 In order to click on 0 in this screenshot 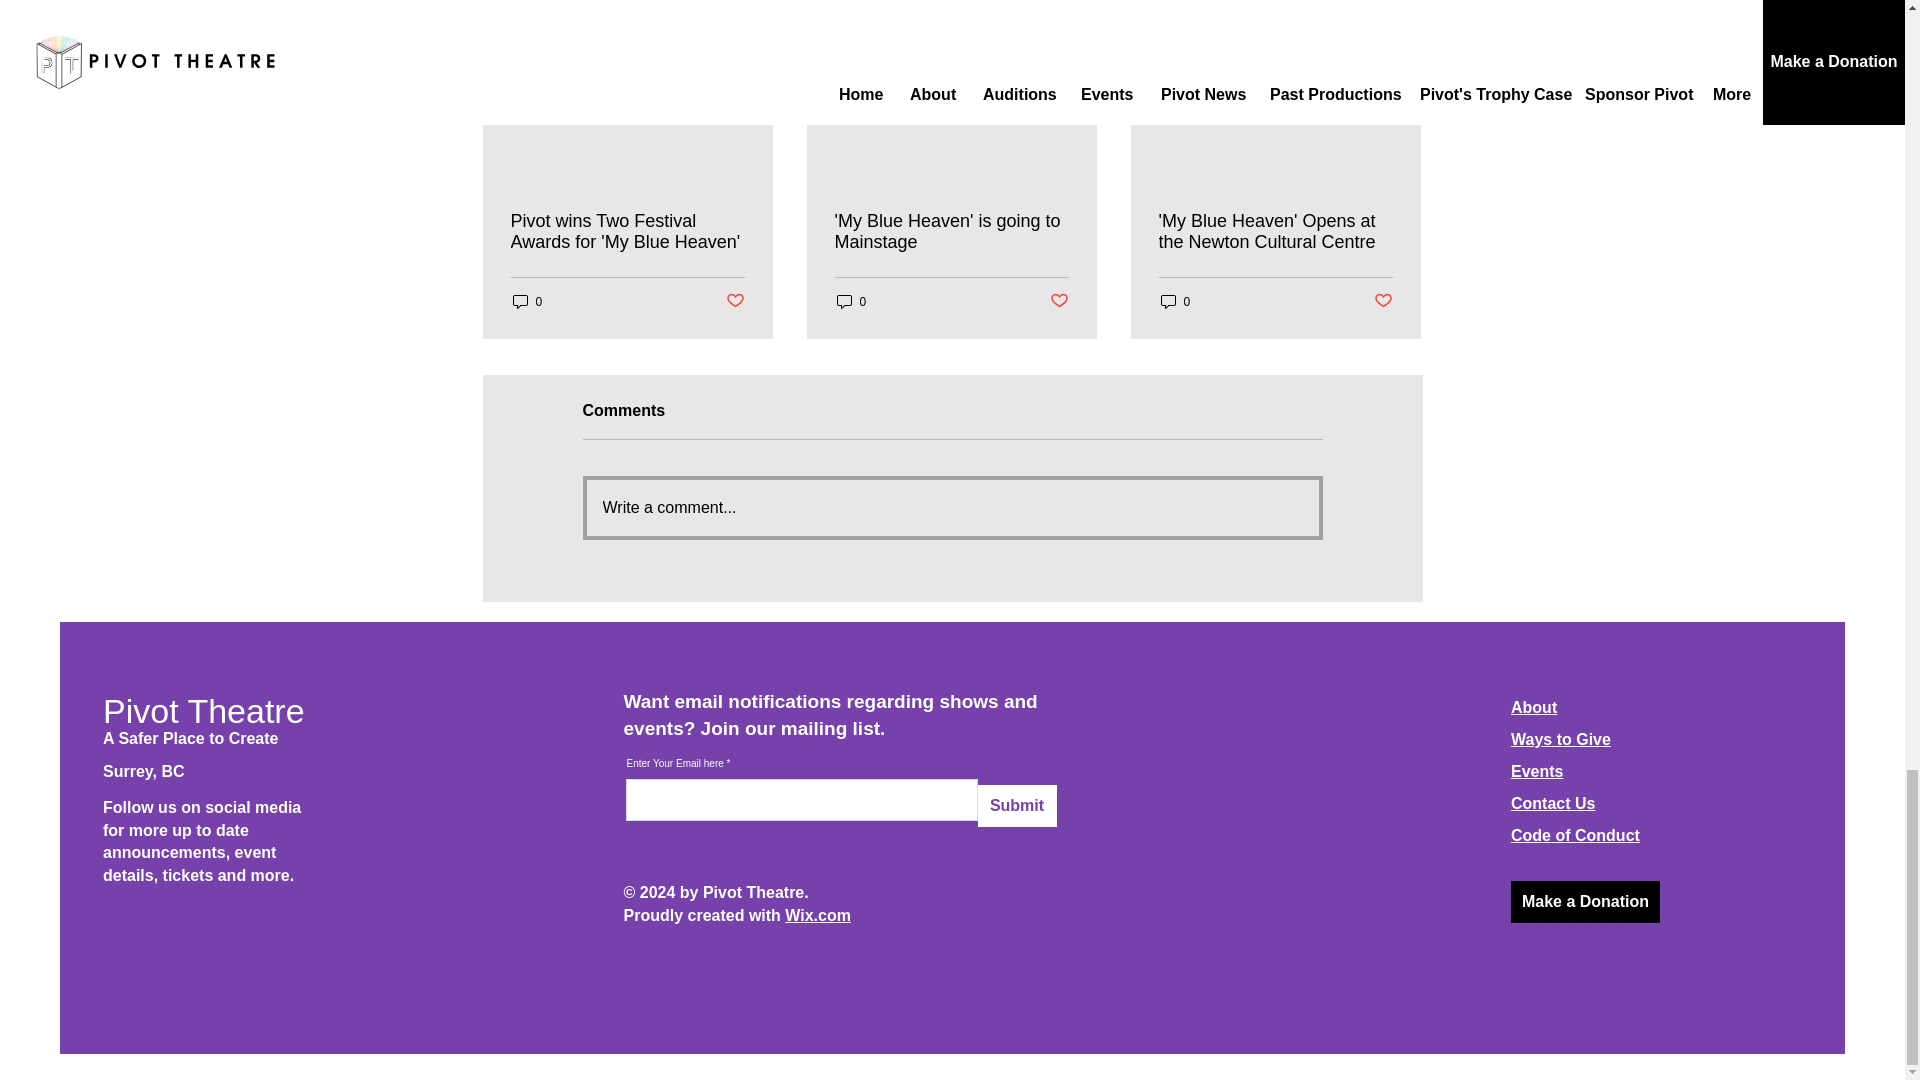, I will do `click(526, 301)`.